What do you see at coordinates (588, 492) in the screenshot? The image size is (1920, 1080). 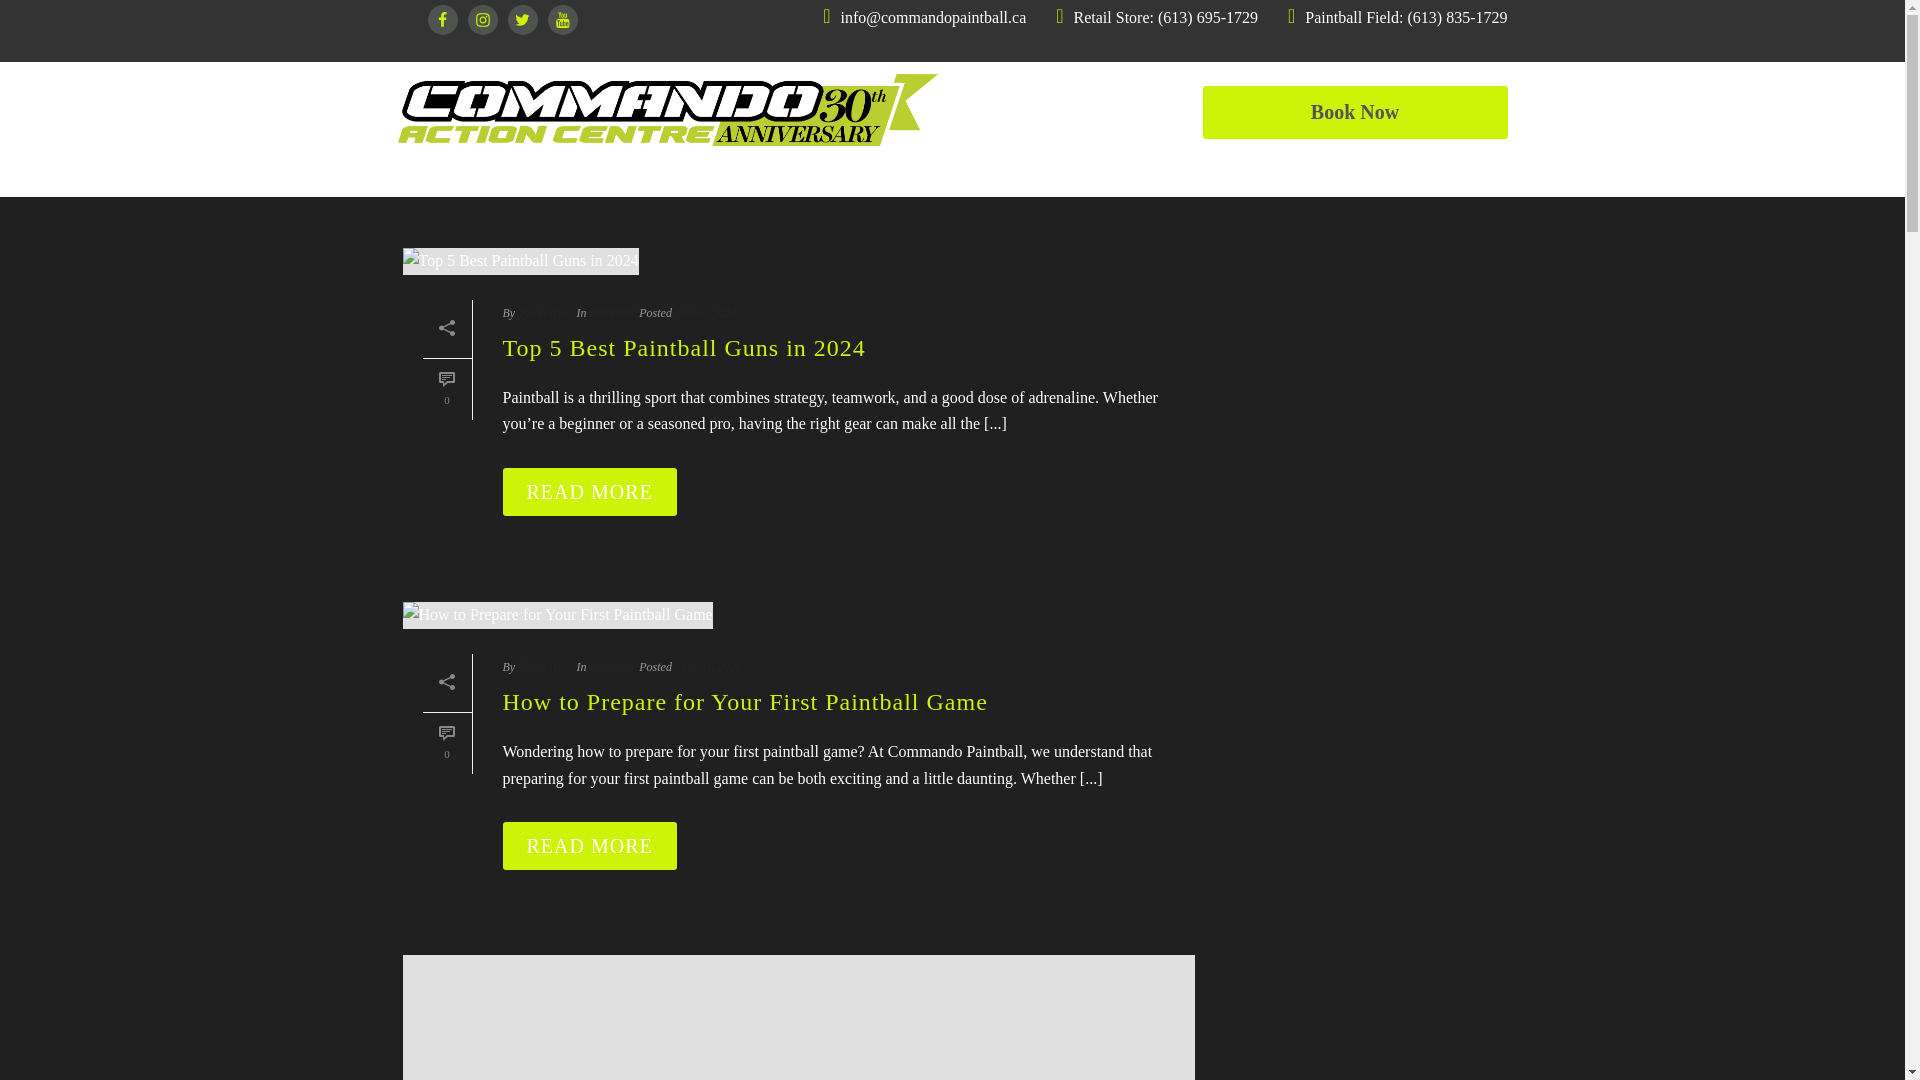 I see `READ MORE` at bounding box center [588, 492].